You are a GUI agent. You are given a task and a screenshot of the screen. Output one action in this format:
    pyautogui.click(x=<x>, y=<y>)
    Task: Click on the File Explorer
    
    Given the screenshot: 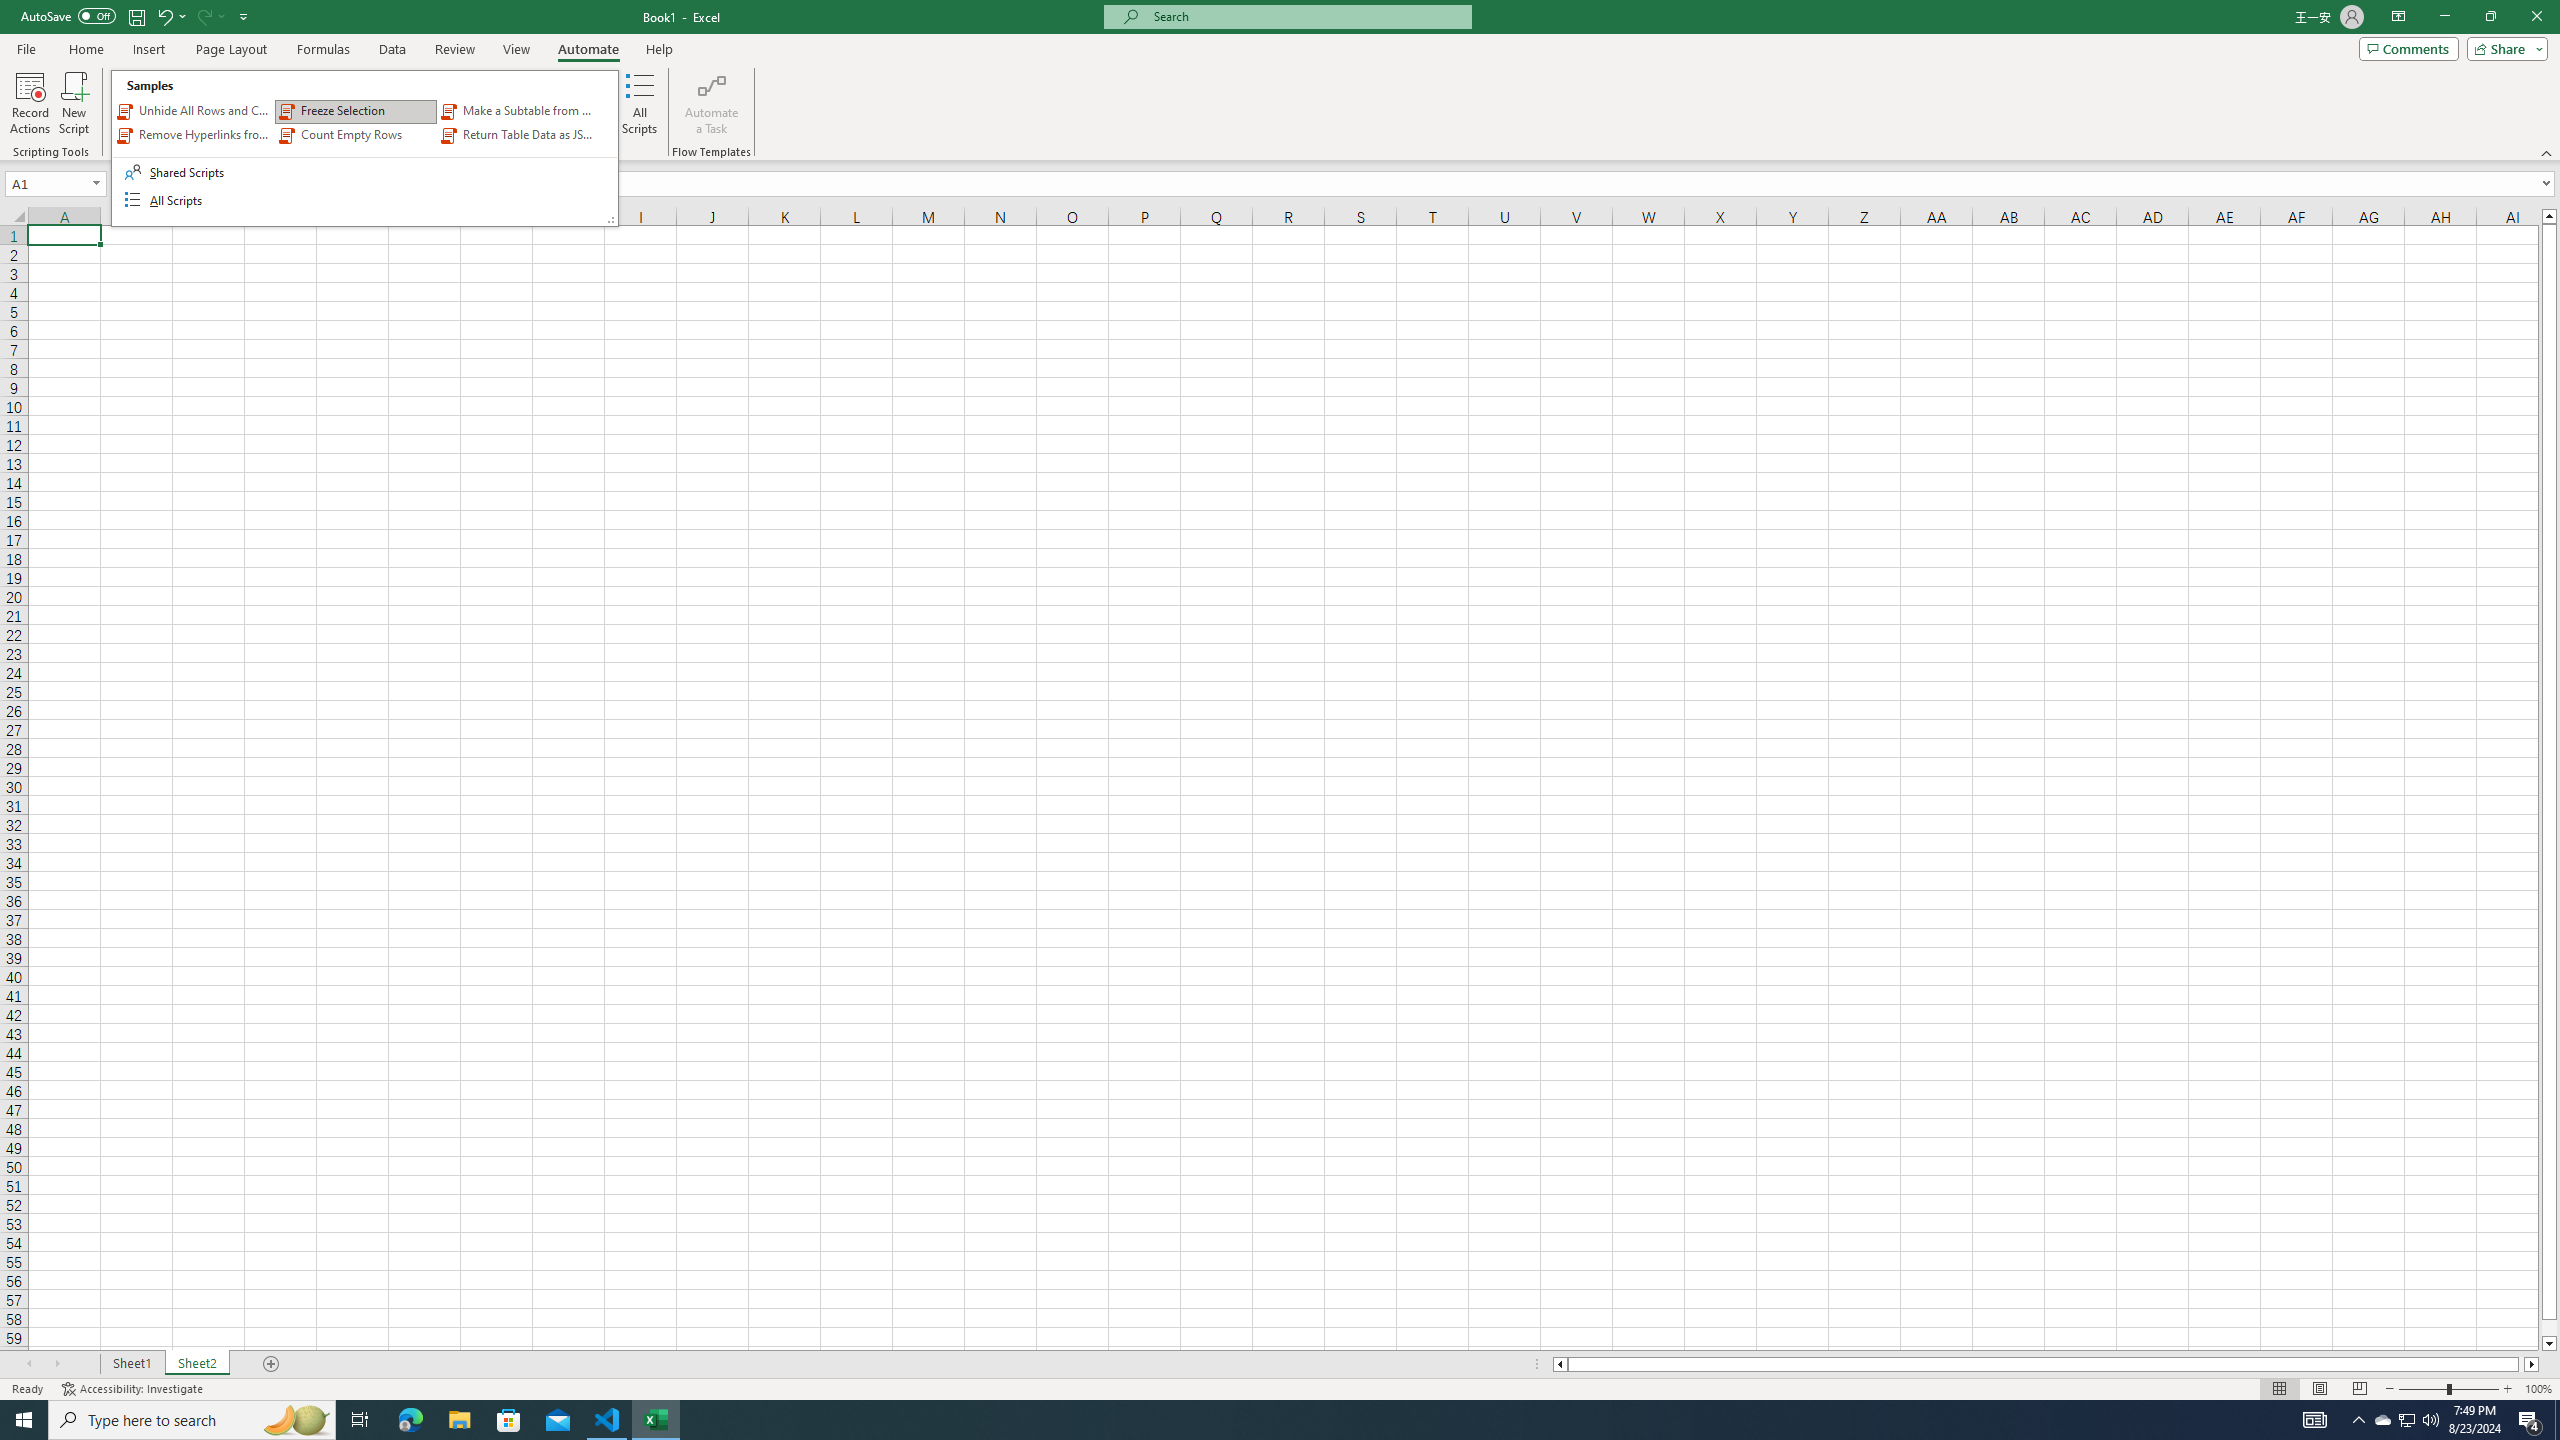 What is the action you would take?
    pyautogui.click(x=459, y=1420)
    